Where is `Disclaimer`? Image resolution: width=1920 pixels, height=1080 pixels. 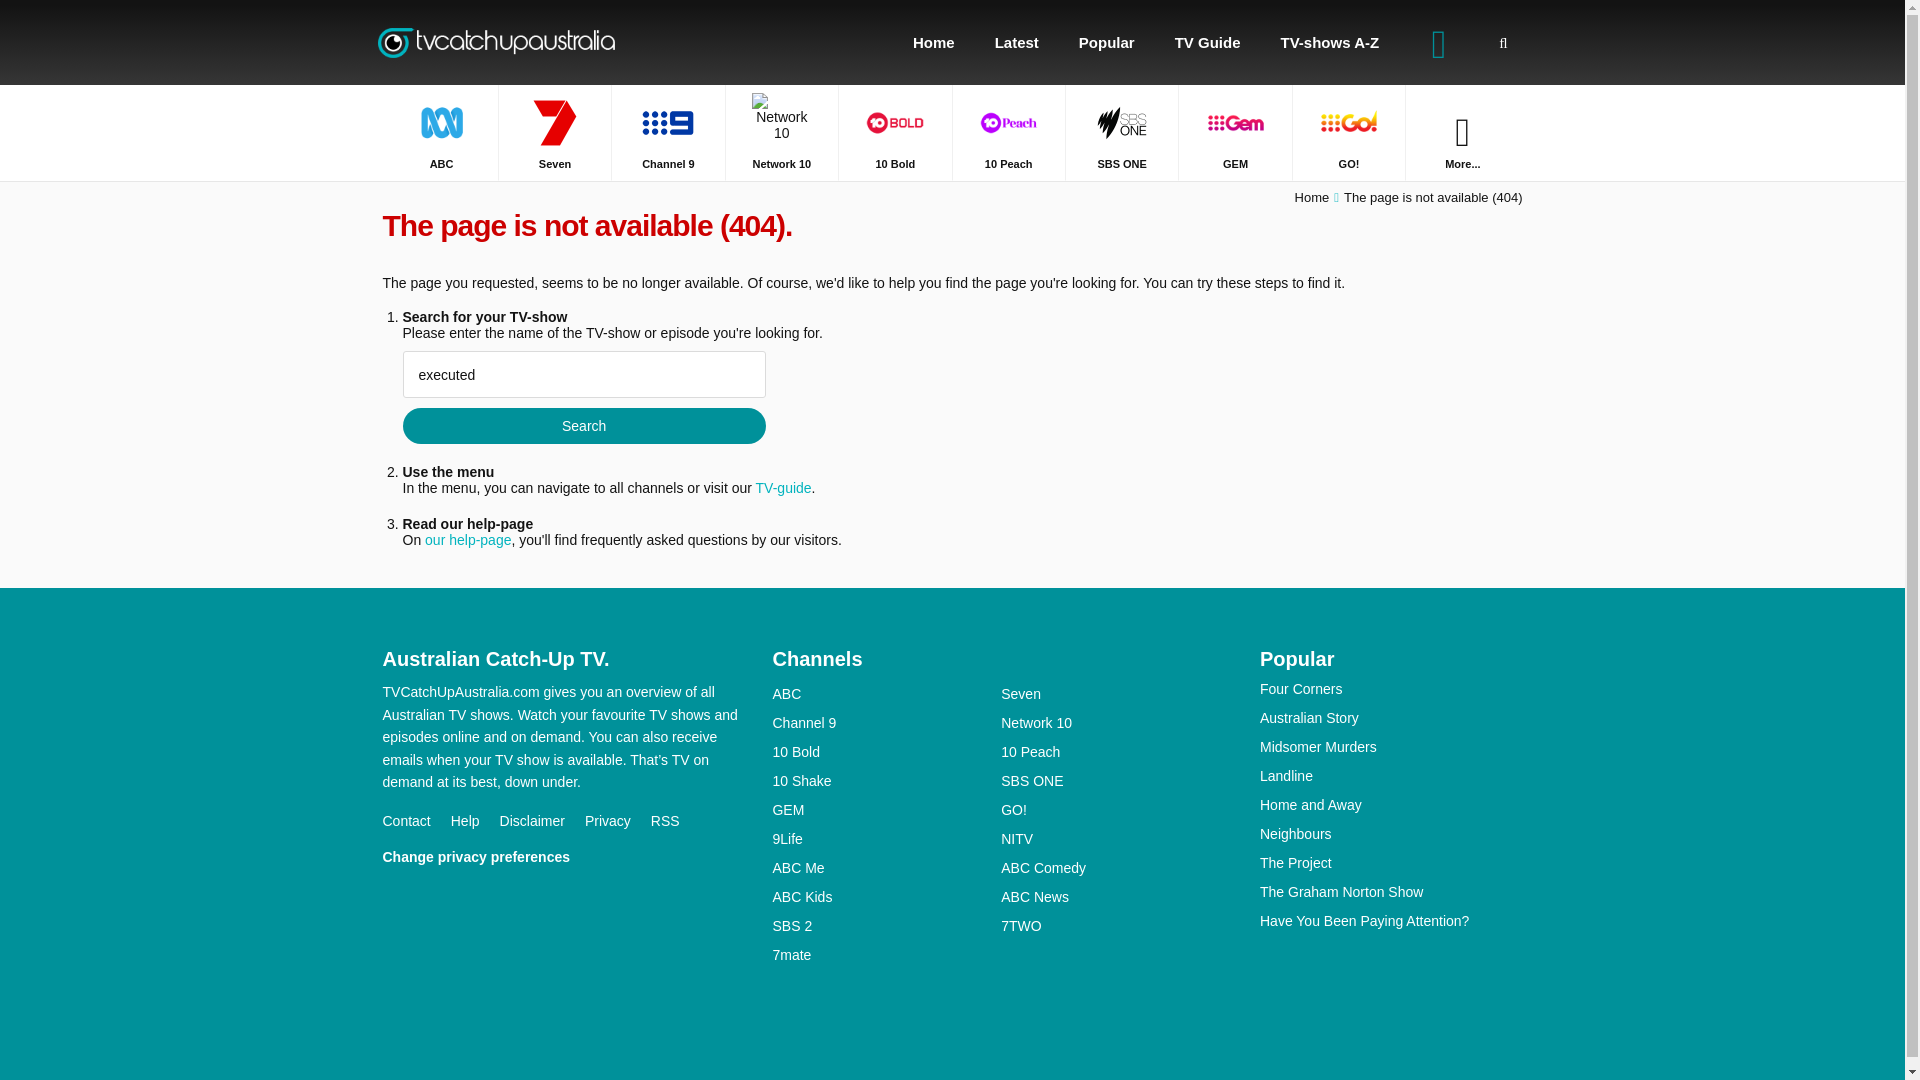
Disclaimer is located at coordinates (542, 821).